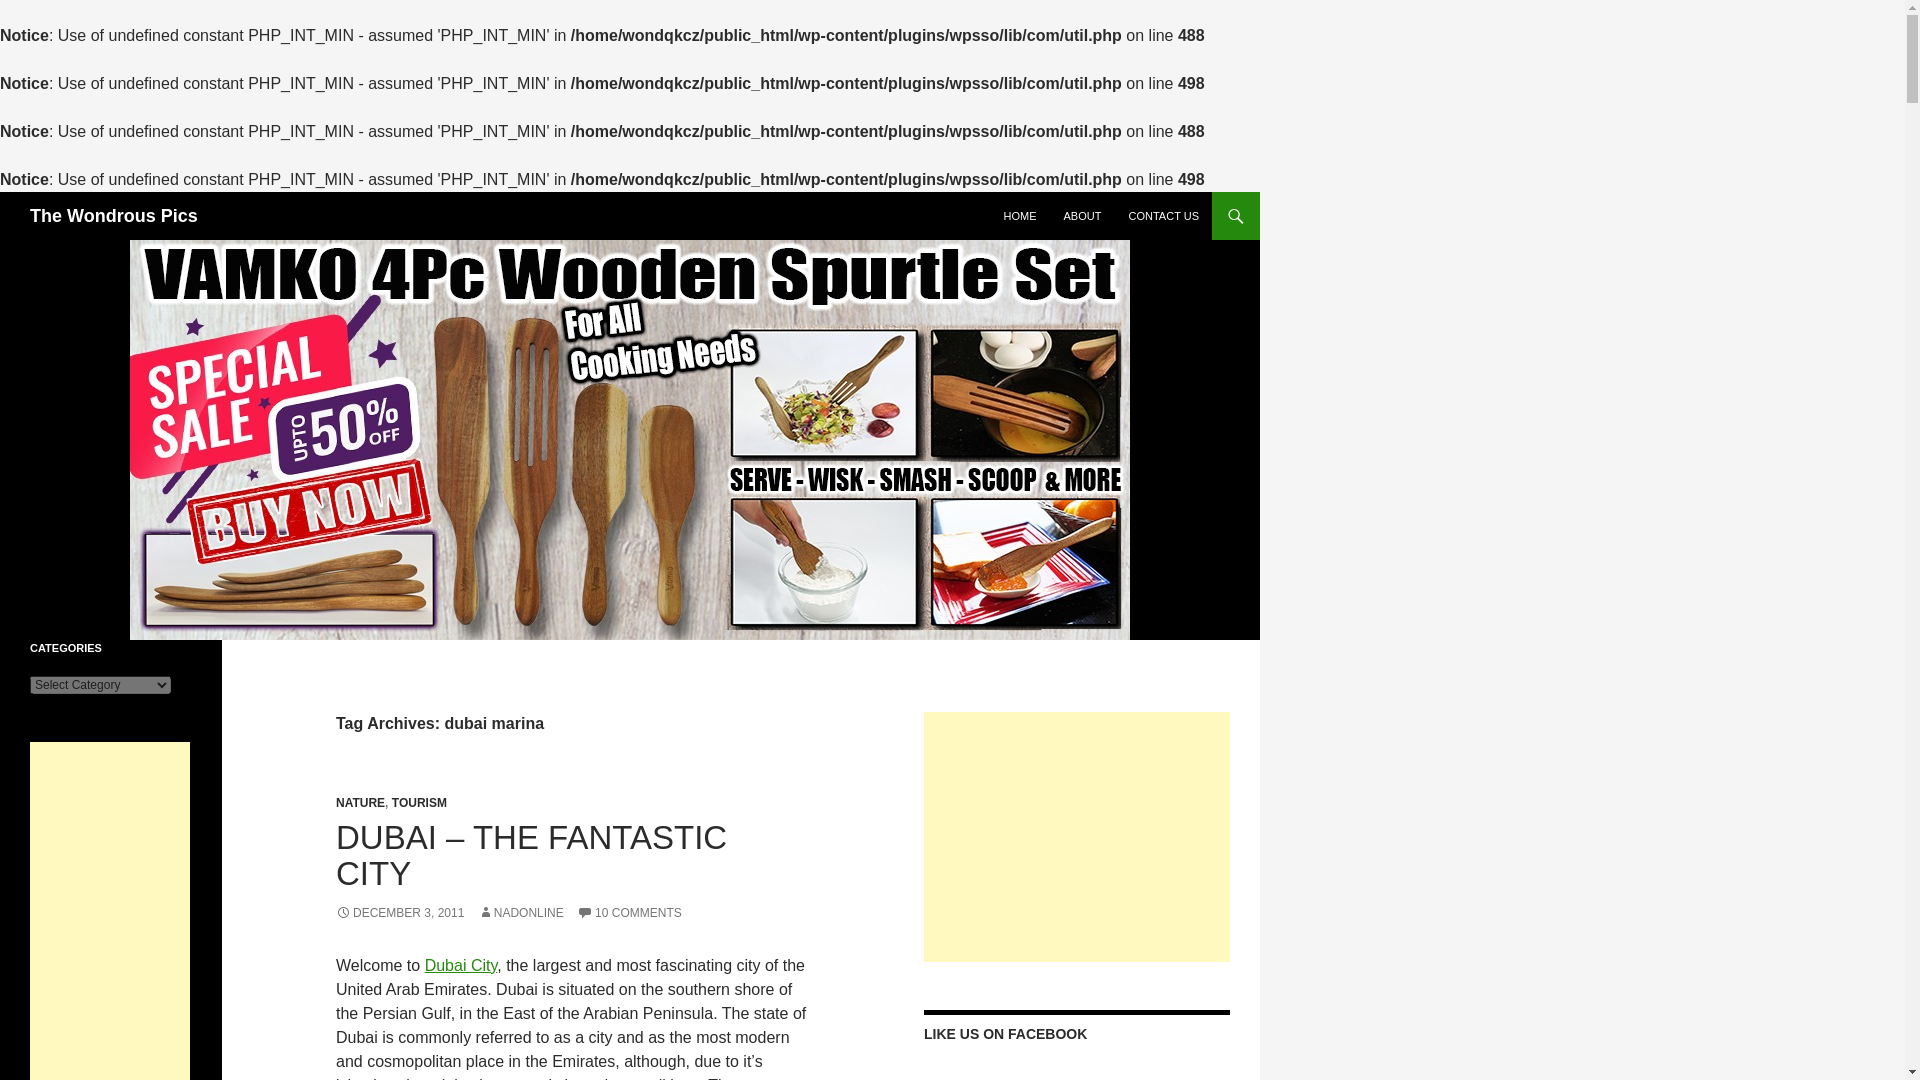 This screenshot has height=1080, width=1920. I want to click on CONTACT US, so click(1163, 216).